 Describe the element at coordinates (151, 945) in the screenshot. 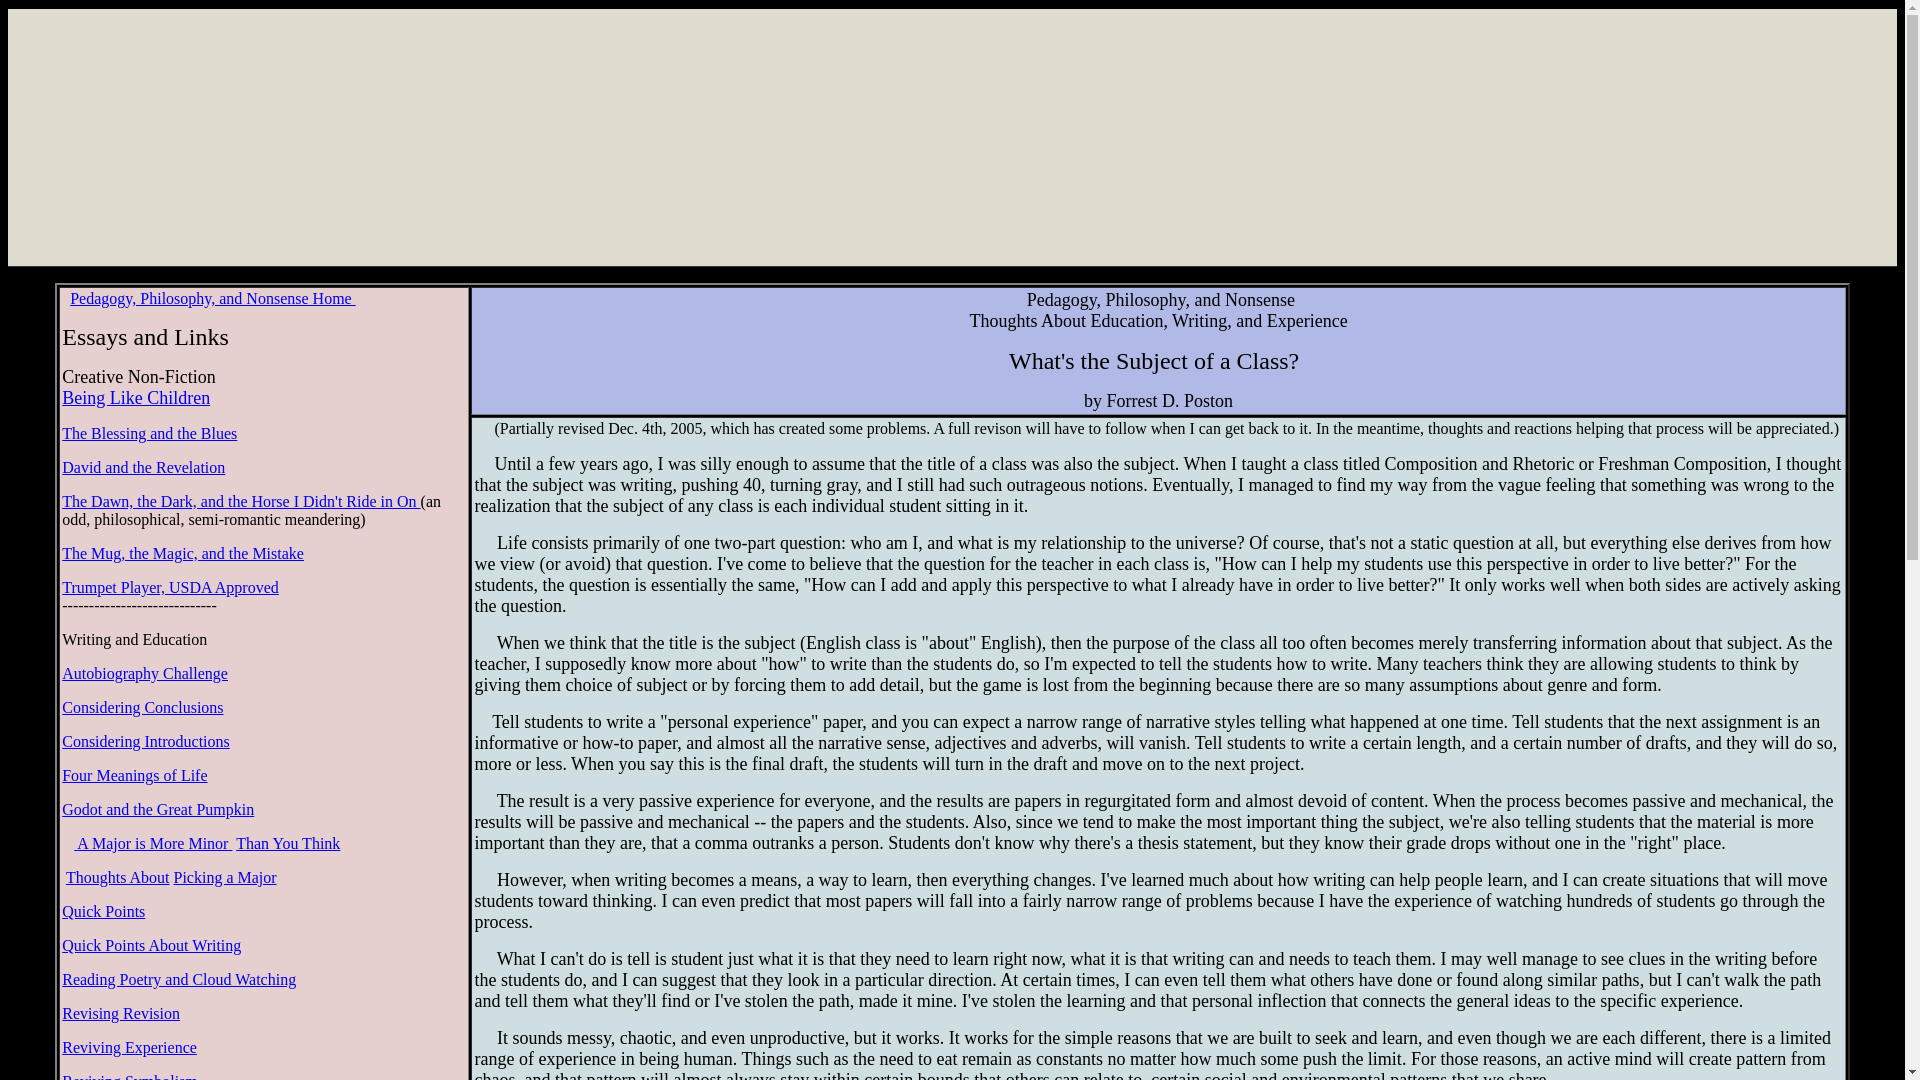

I see `Quick Points About Writing` at that location.